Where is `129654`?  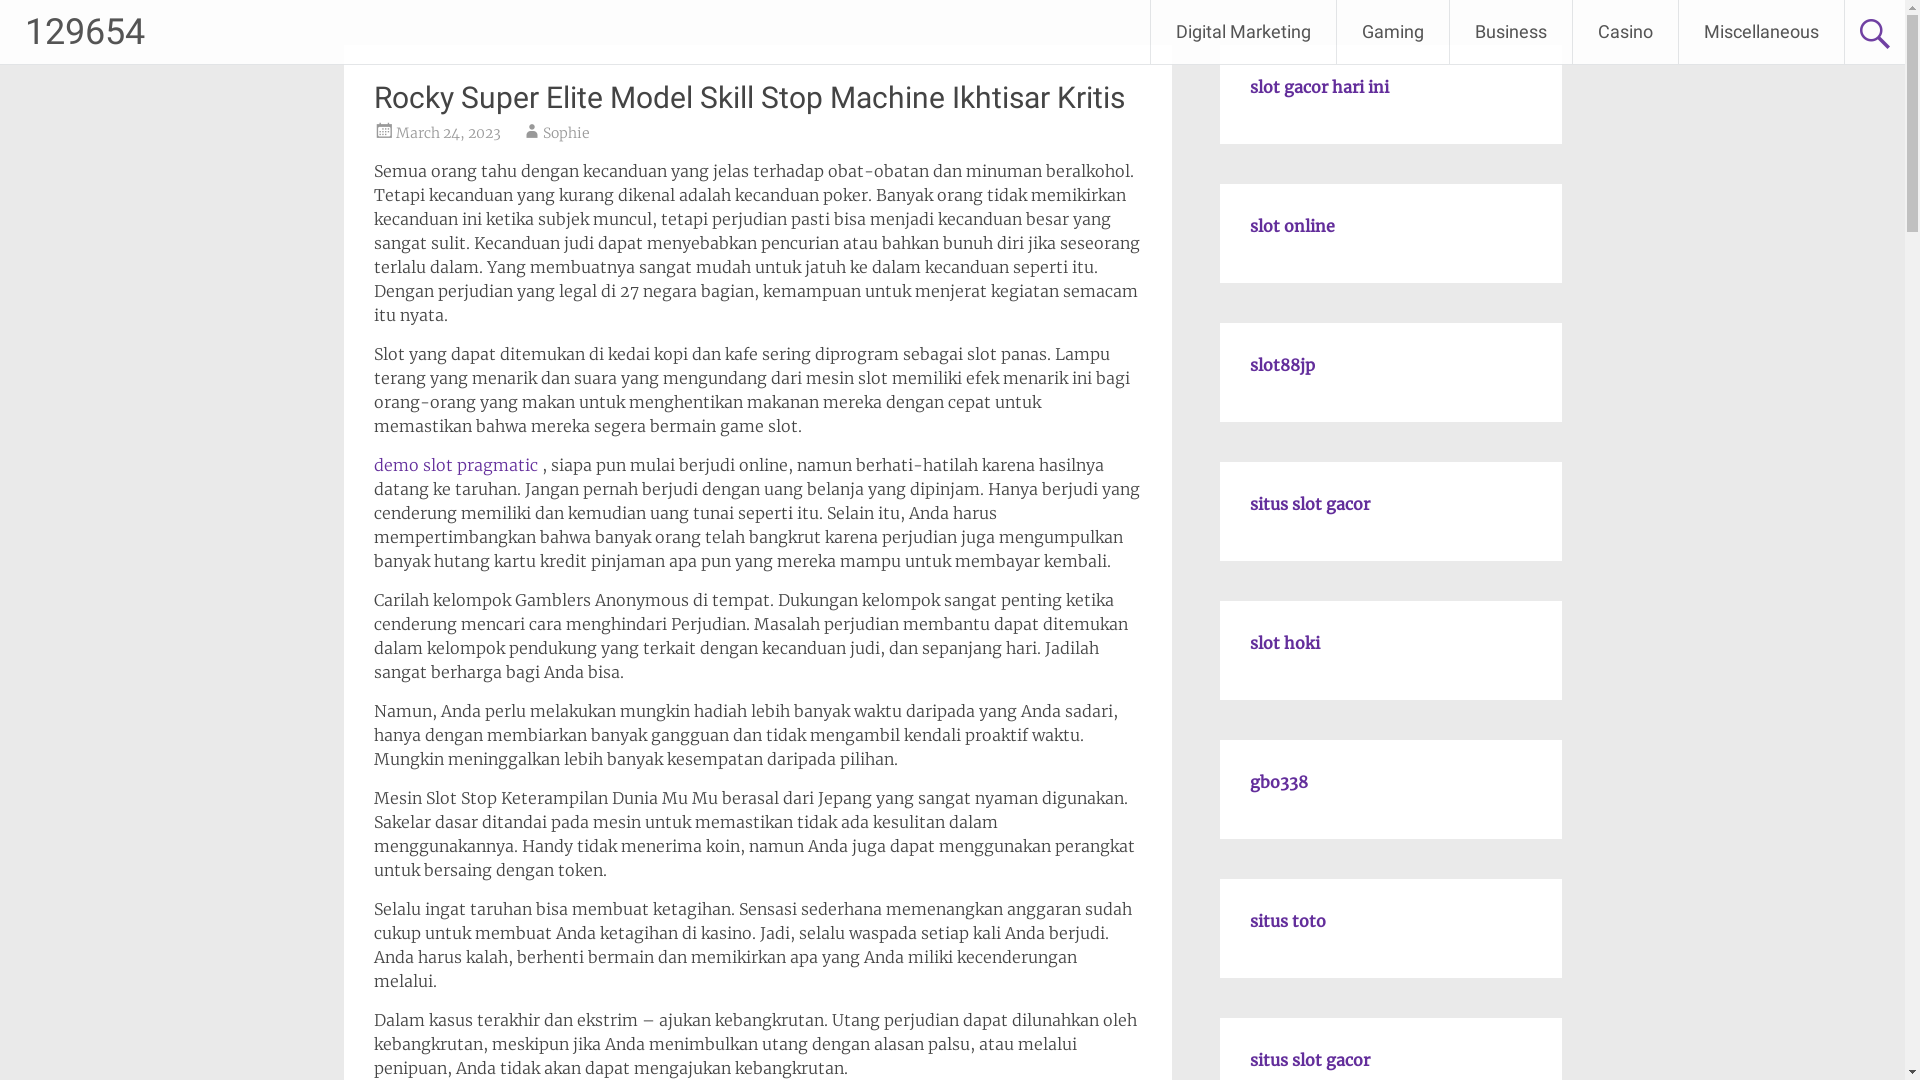 129654 is located at coordinates (85, 32).